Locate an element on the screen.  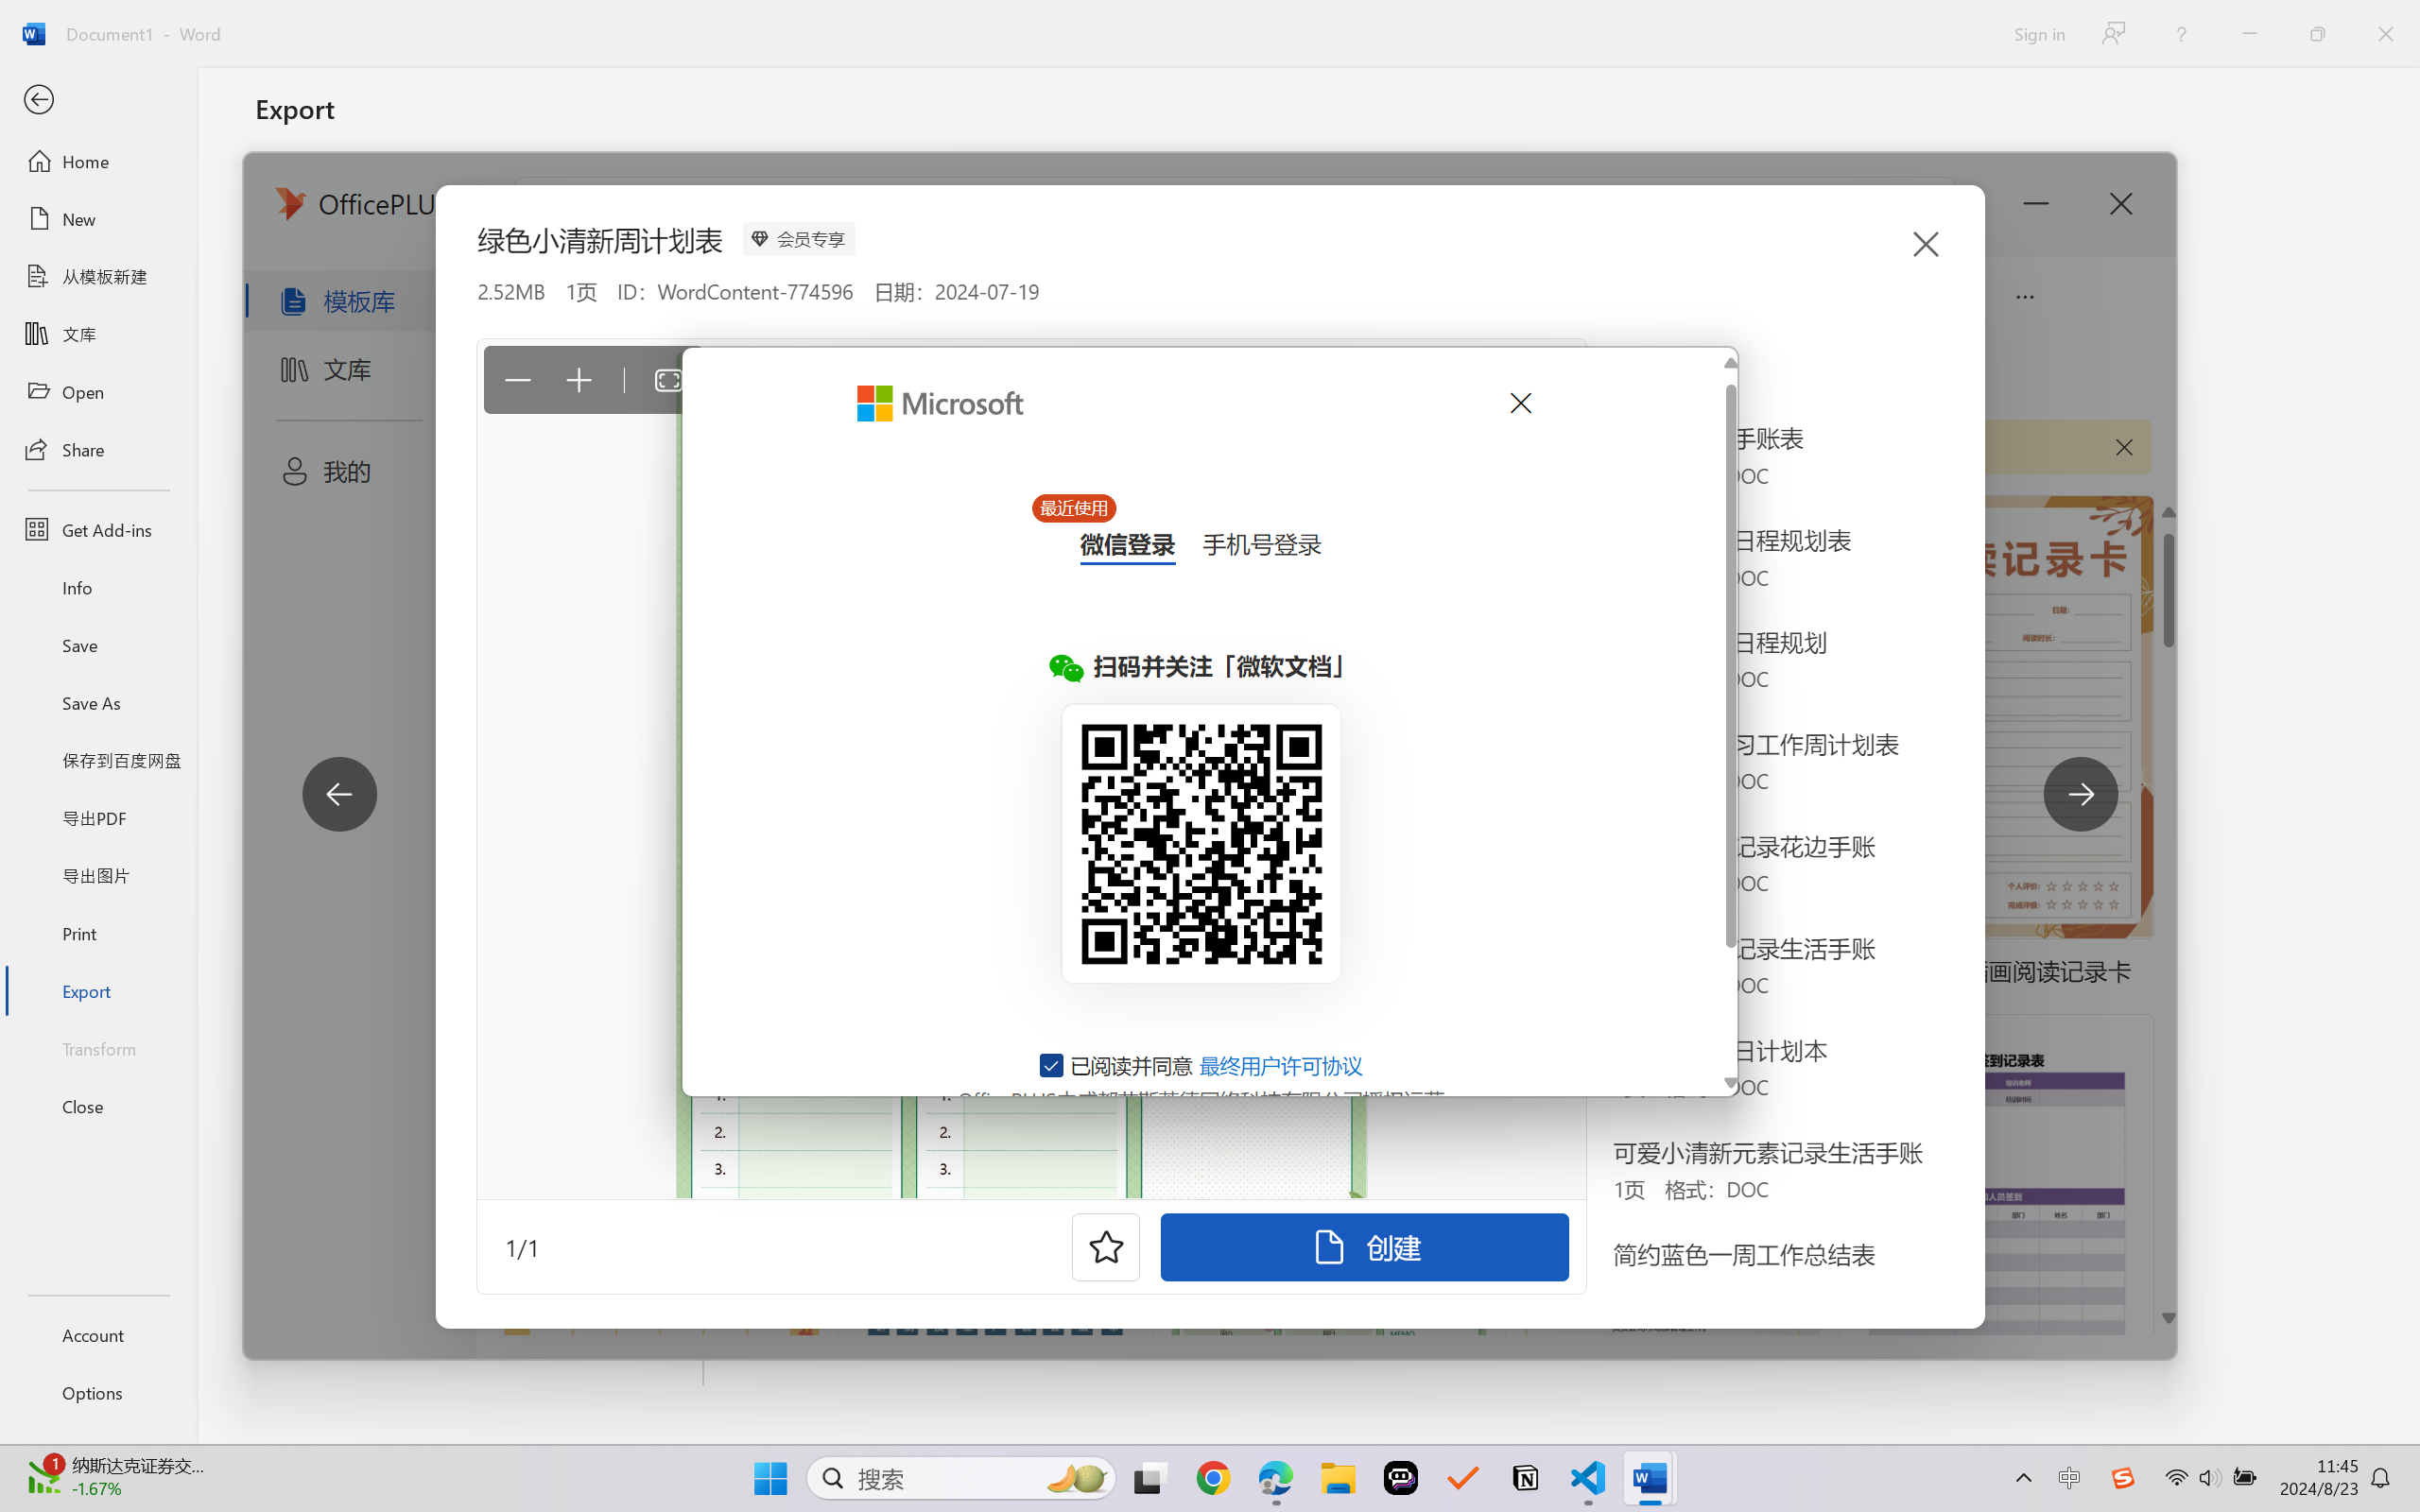
New is located at coordinates (98, 219).